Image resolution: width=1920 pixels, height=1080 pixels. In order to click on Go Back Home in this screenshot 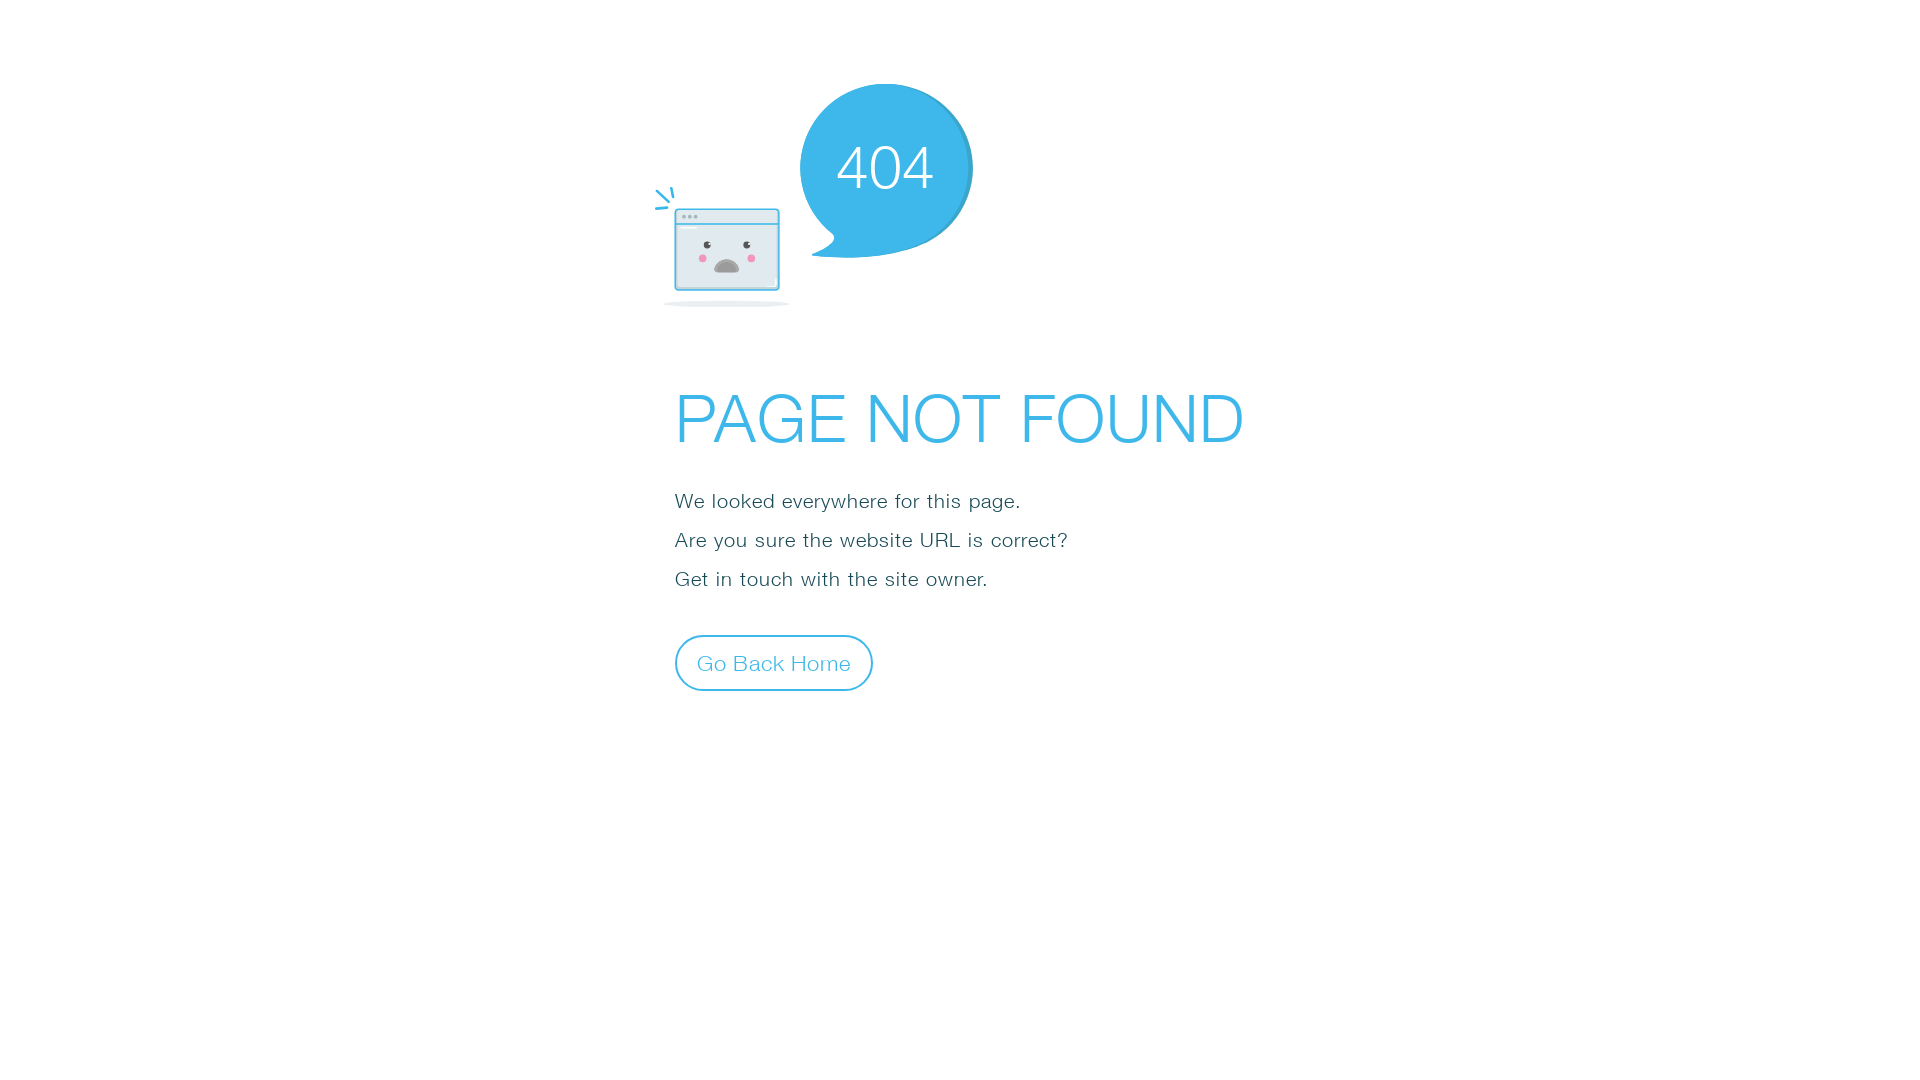, I will do `click(774, 662)`.